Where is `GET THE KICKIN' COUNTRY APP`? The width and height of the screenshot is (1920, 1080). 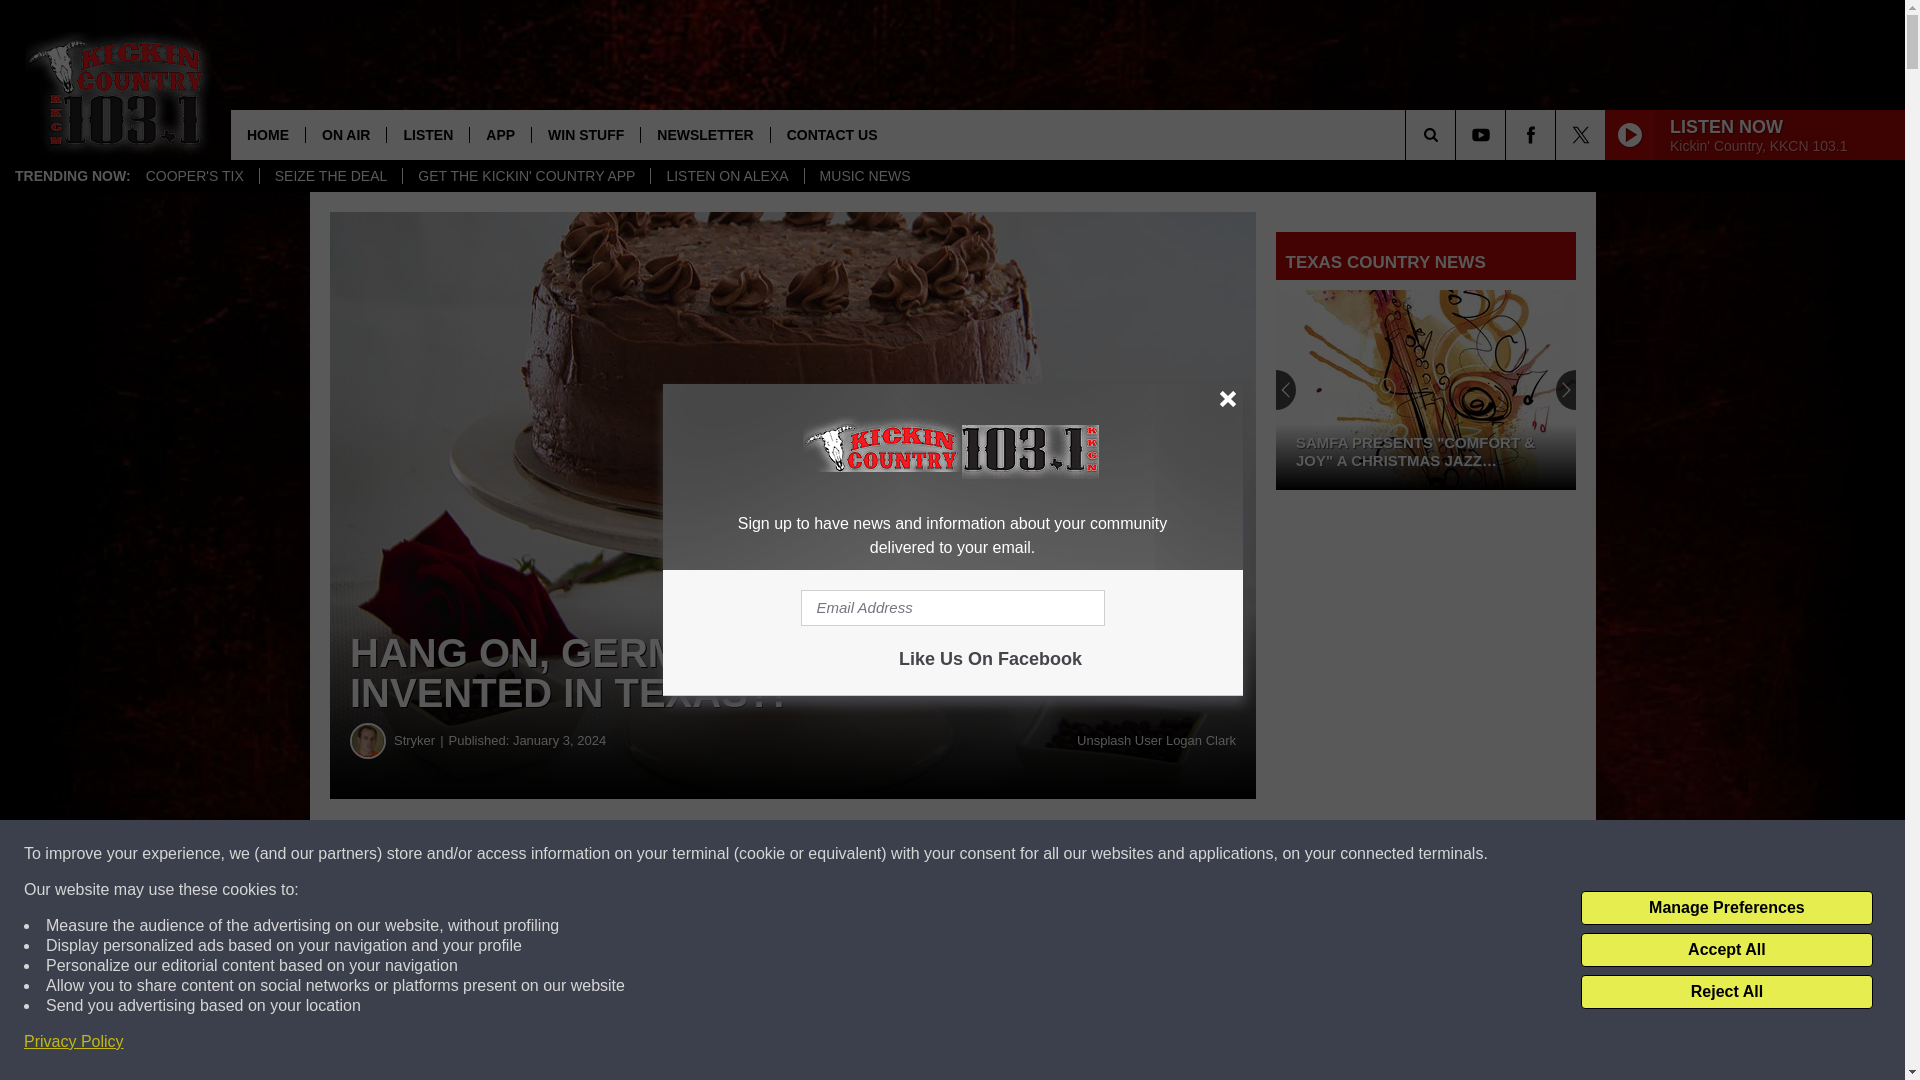 GET THE KICKIN' COUNTRY APP is located at coordinates (526, 176).